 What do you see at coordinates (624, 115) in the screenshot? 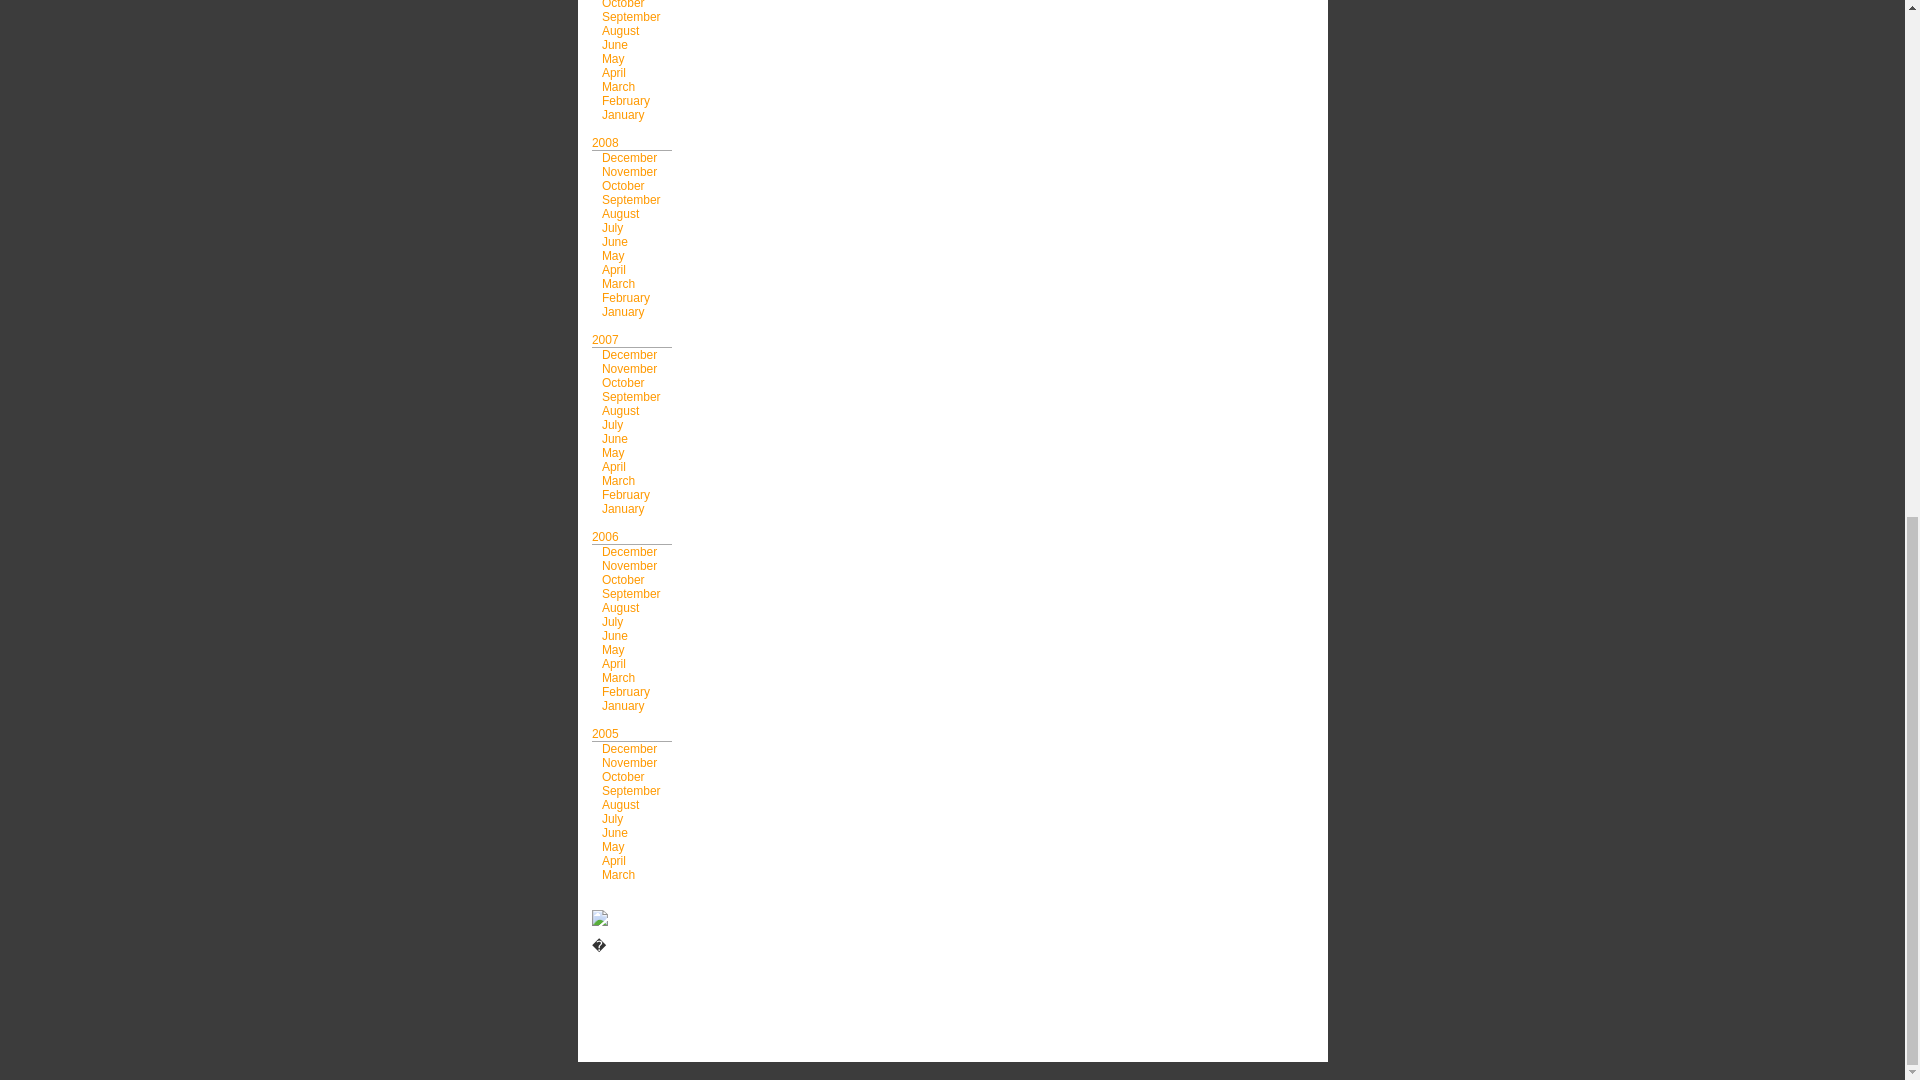
I see `January` at bounding box center [624, 115].